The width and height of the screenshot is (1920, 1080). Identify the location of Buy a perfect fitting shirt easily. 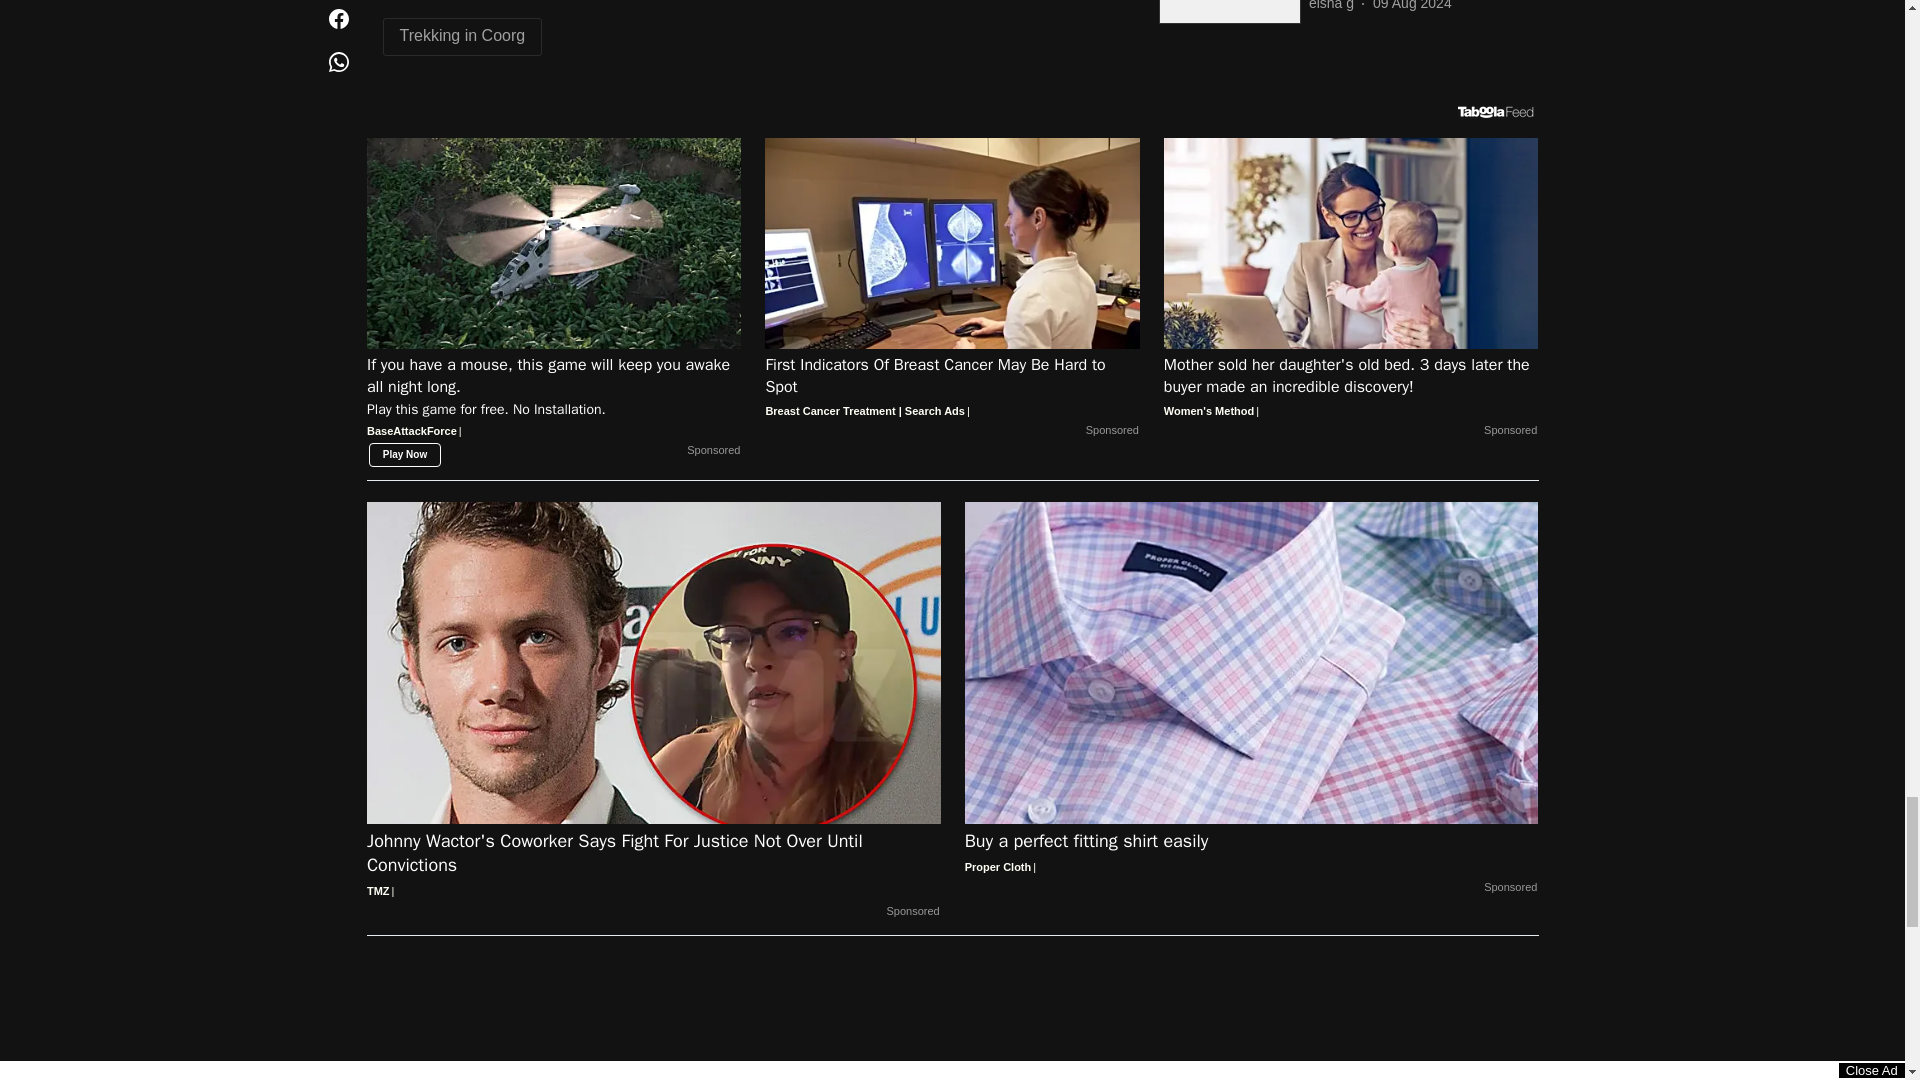
(1252, 854).